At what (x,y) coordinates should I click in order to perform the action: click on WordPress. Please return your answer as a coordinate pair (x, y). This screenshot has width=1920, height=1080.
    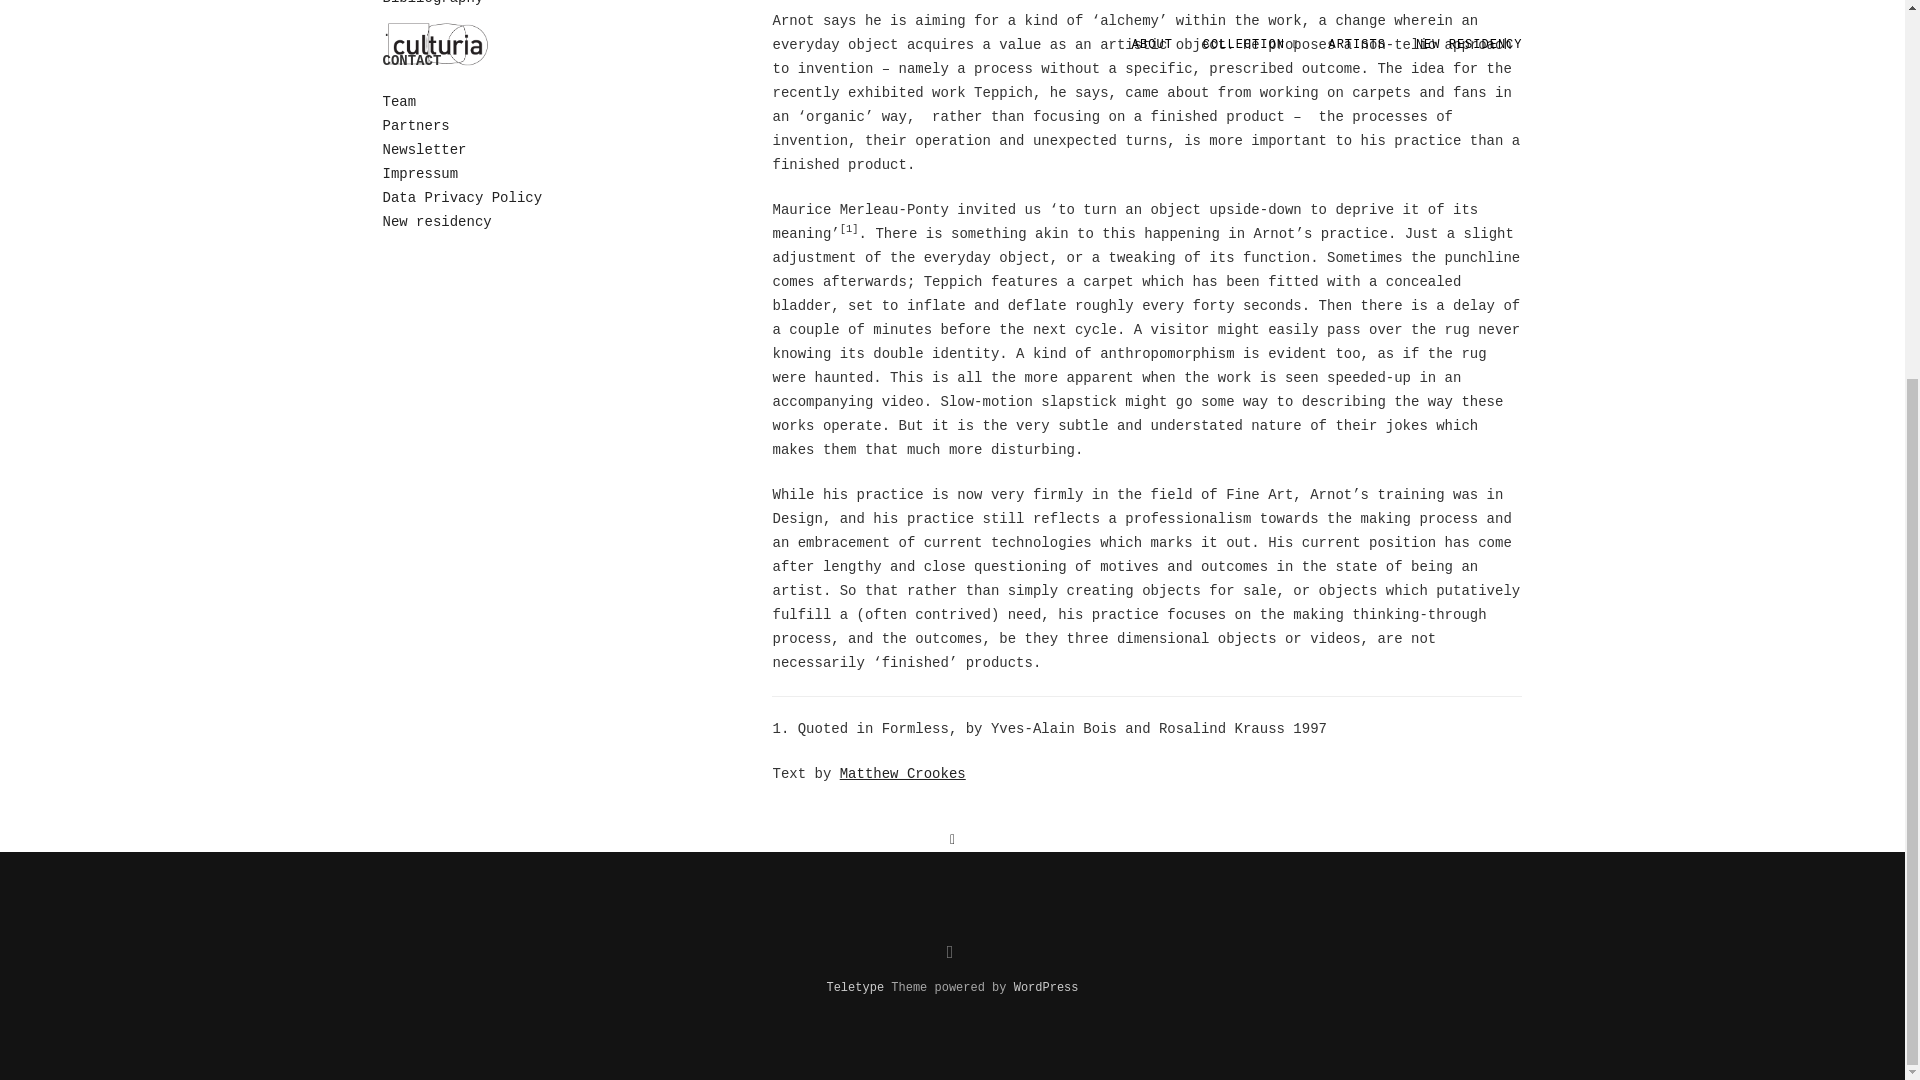
    Looking at the image, I should click on (1046, 987).